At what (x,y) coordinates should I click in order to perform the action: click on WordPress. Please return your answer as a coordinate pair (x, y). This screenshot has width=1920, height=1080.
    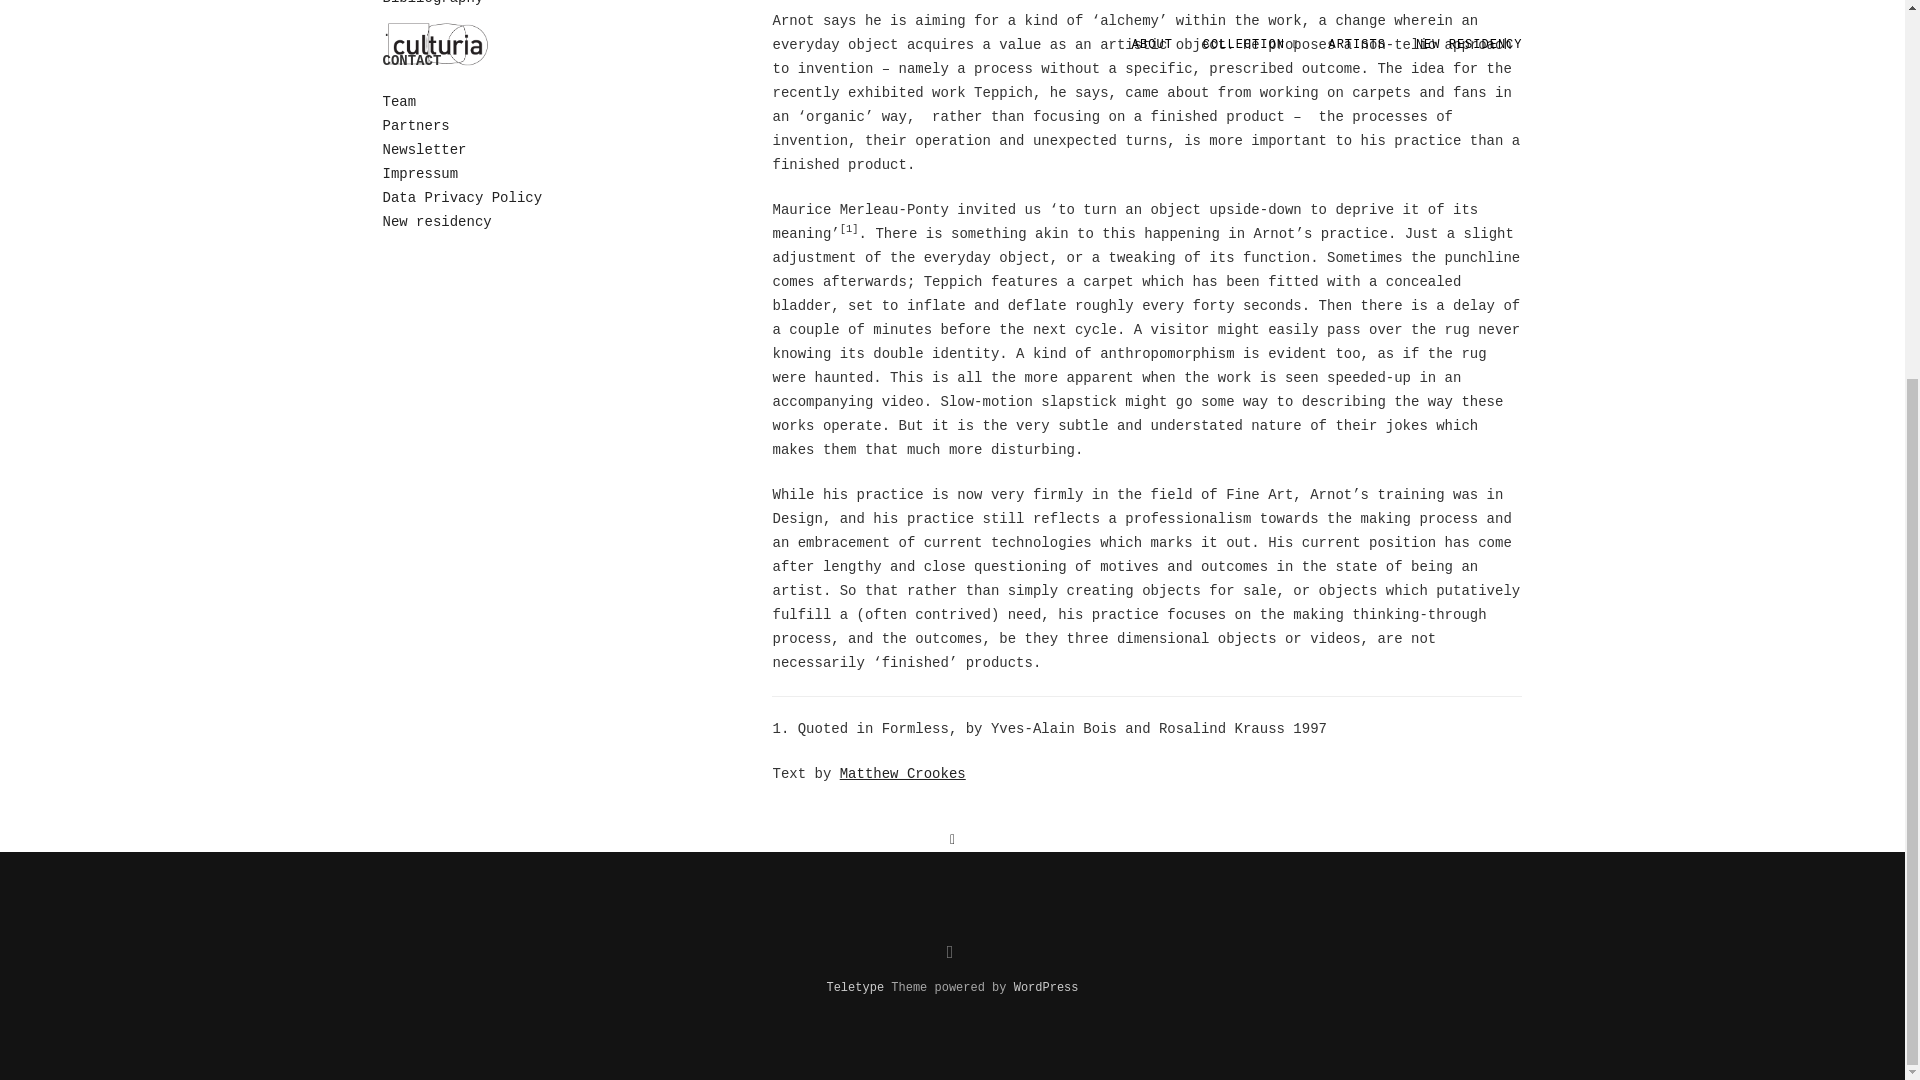
    Looking at the image, I should click on (1046, 987).